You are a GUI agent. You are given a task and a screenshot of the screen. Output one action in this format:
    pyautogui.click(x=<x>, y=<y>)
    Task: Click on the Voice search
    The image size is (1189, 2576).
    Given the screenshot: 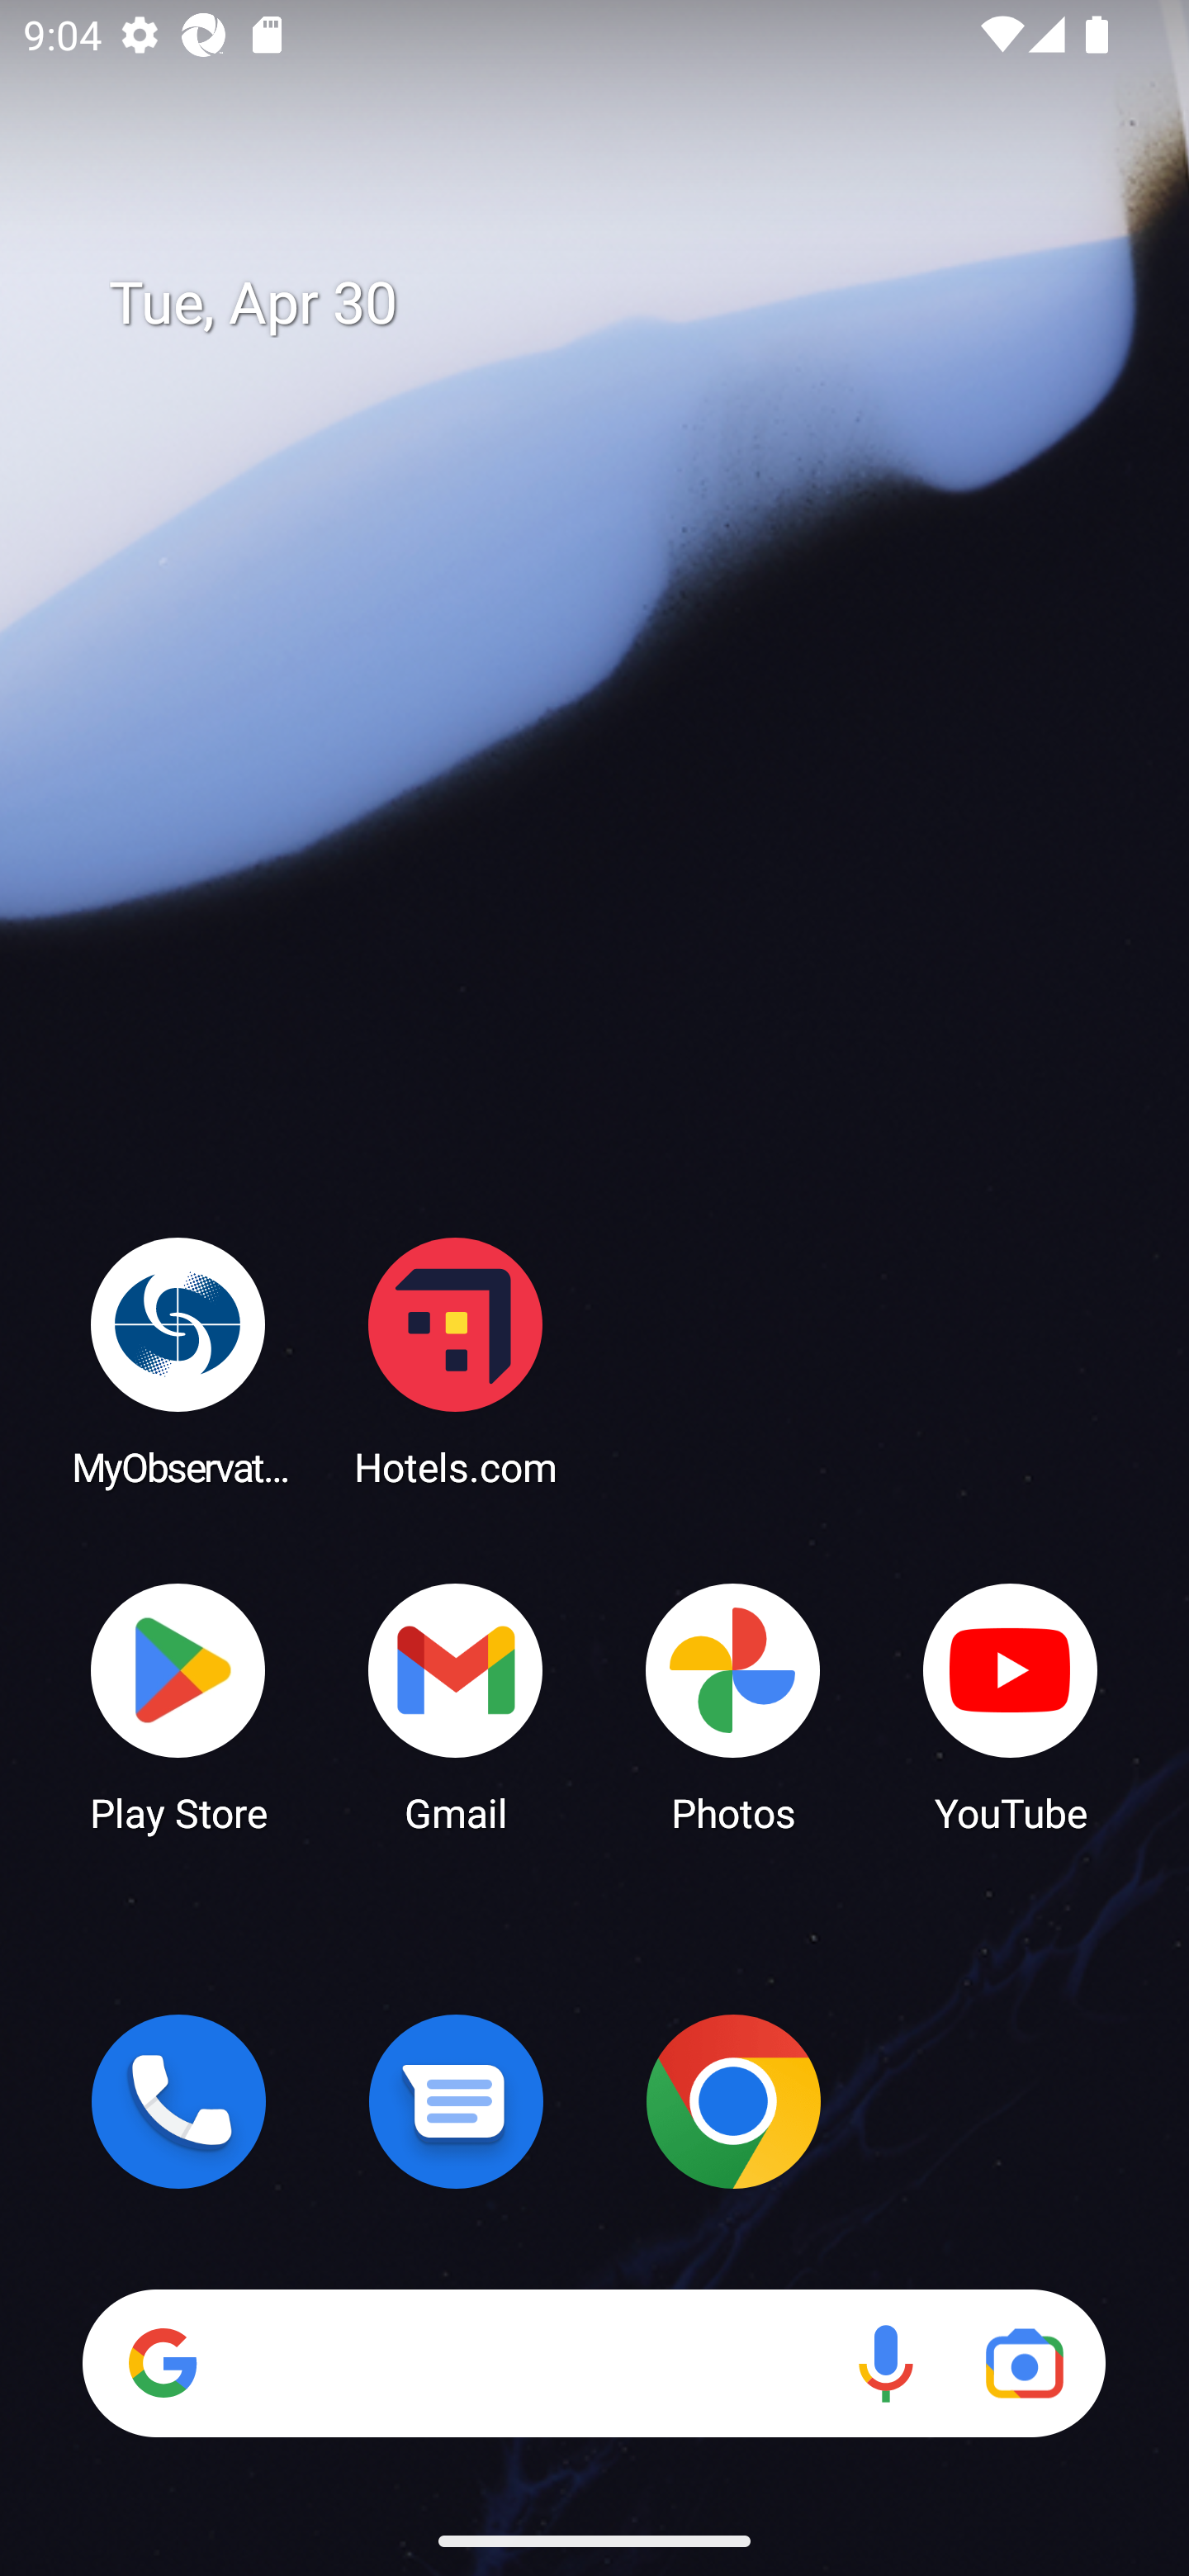 What is the action you would take?
    pyautogui.click(x=885, y=2363)
    